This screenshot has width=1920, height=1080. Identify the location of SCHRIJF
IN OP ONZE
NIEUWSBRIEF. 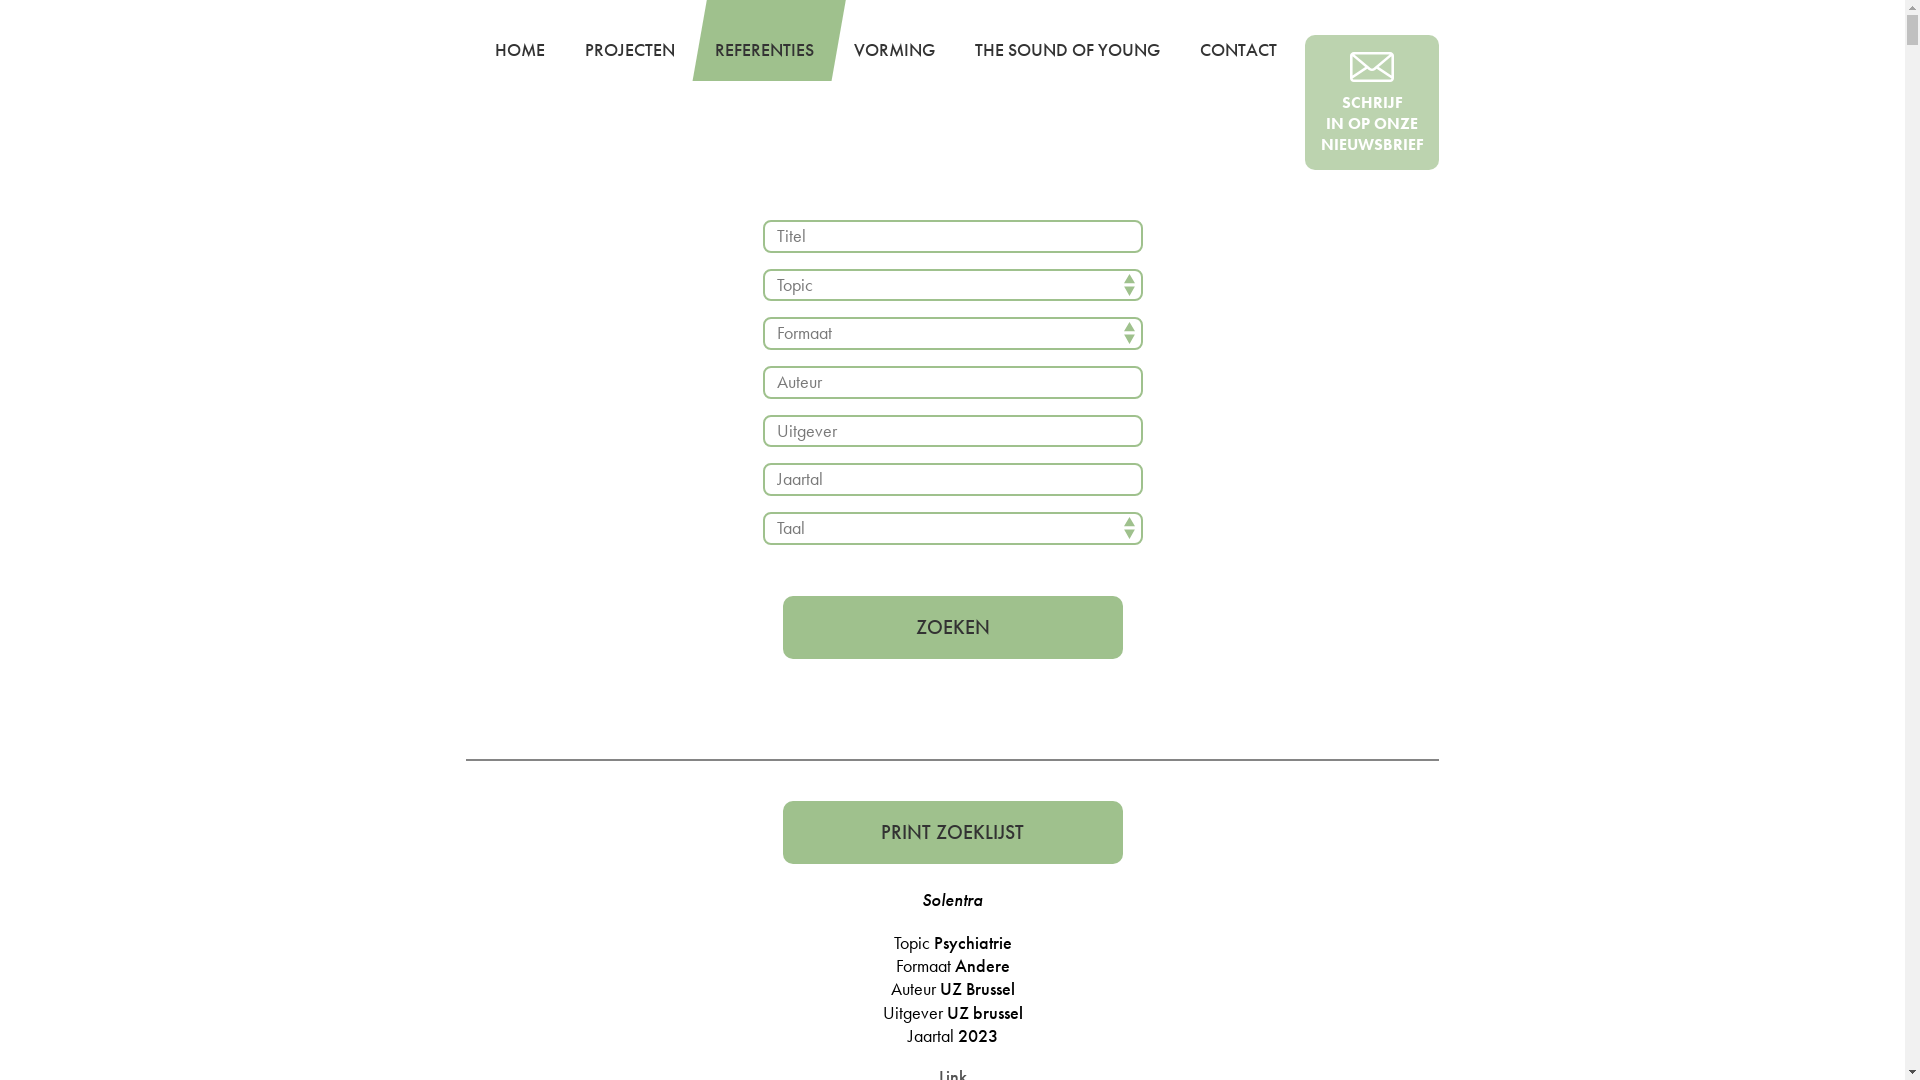
(1372, 102).